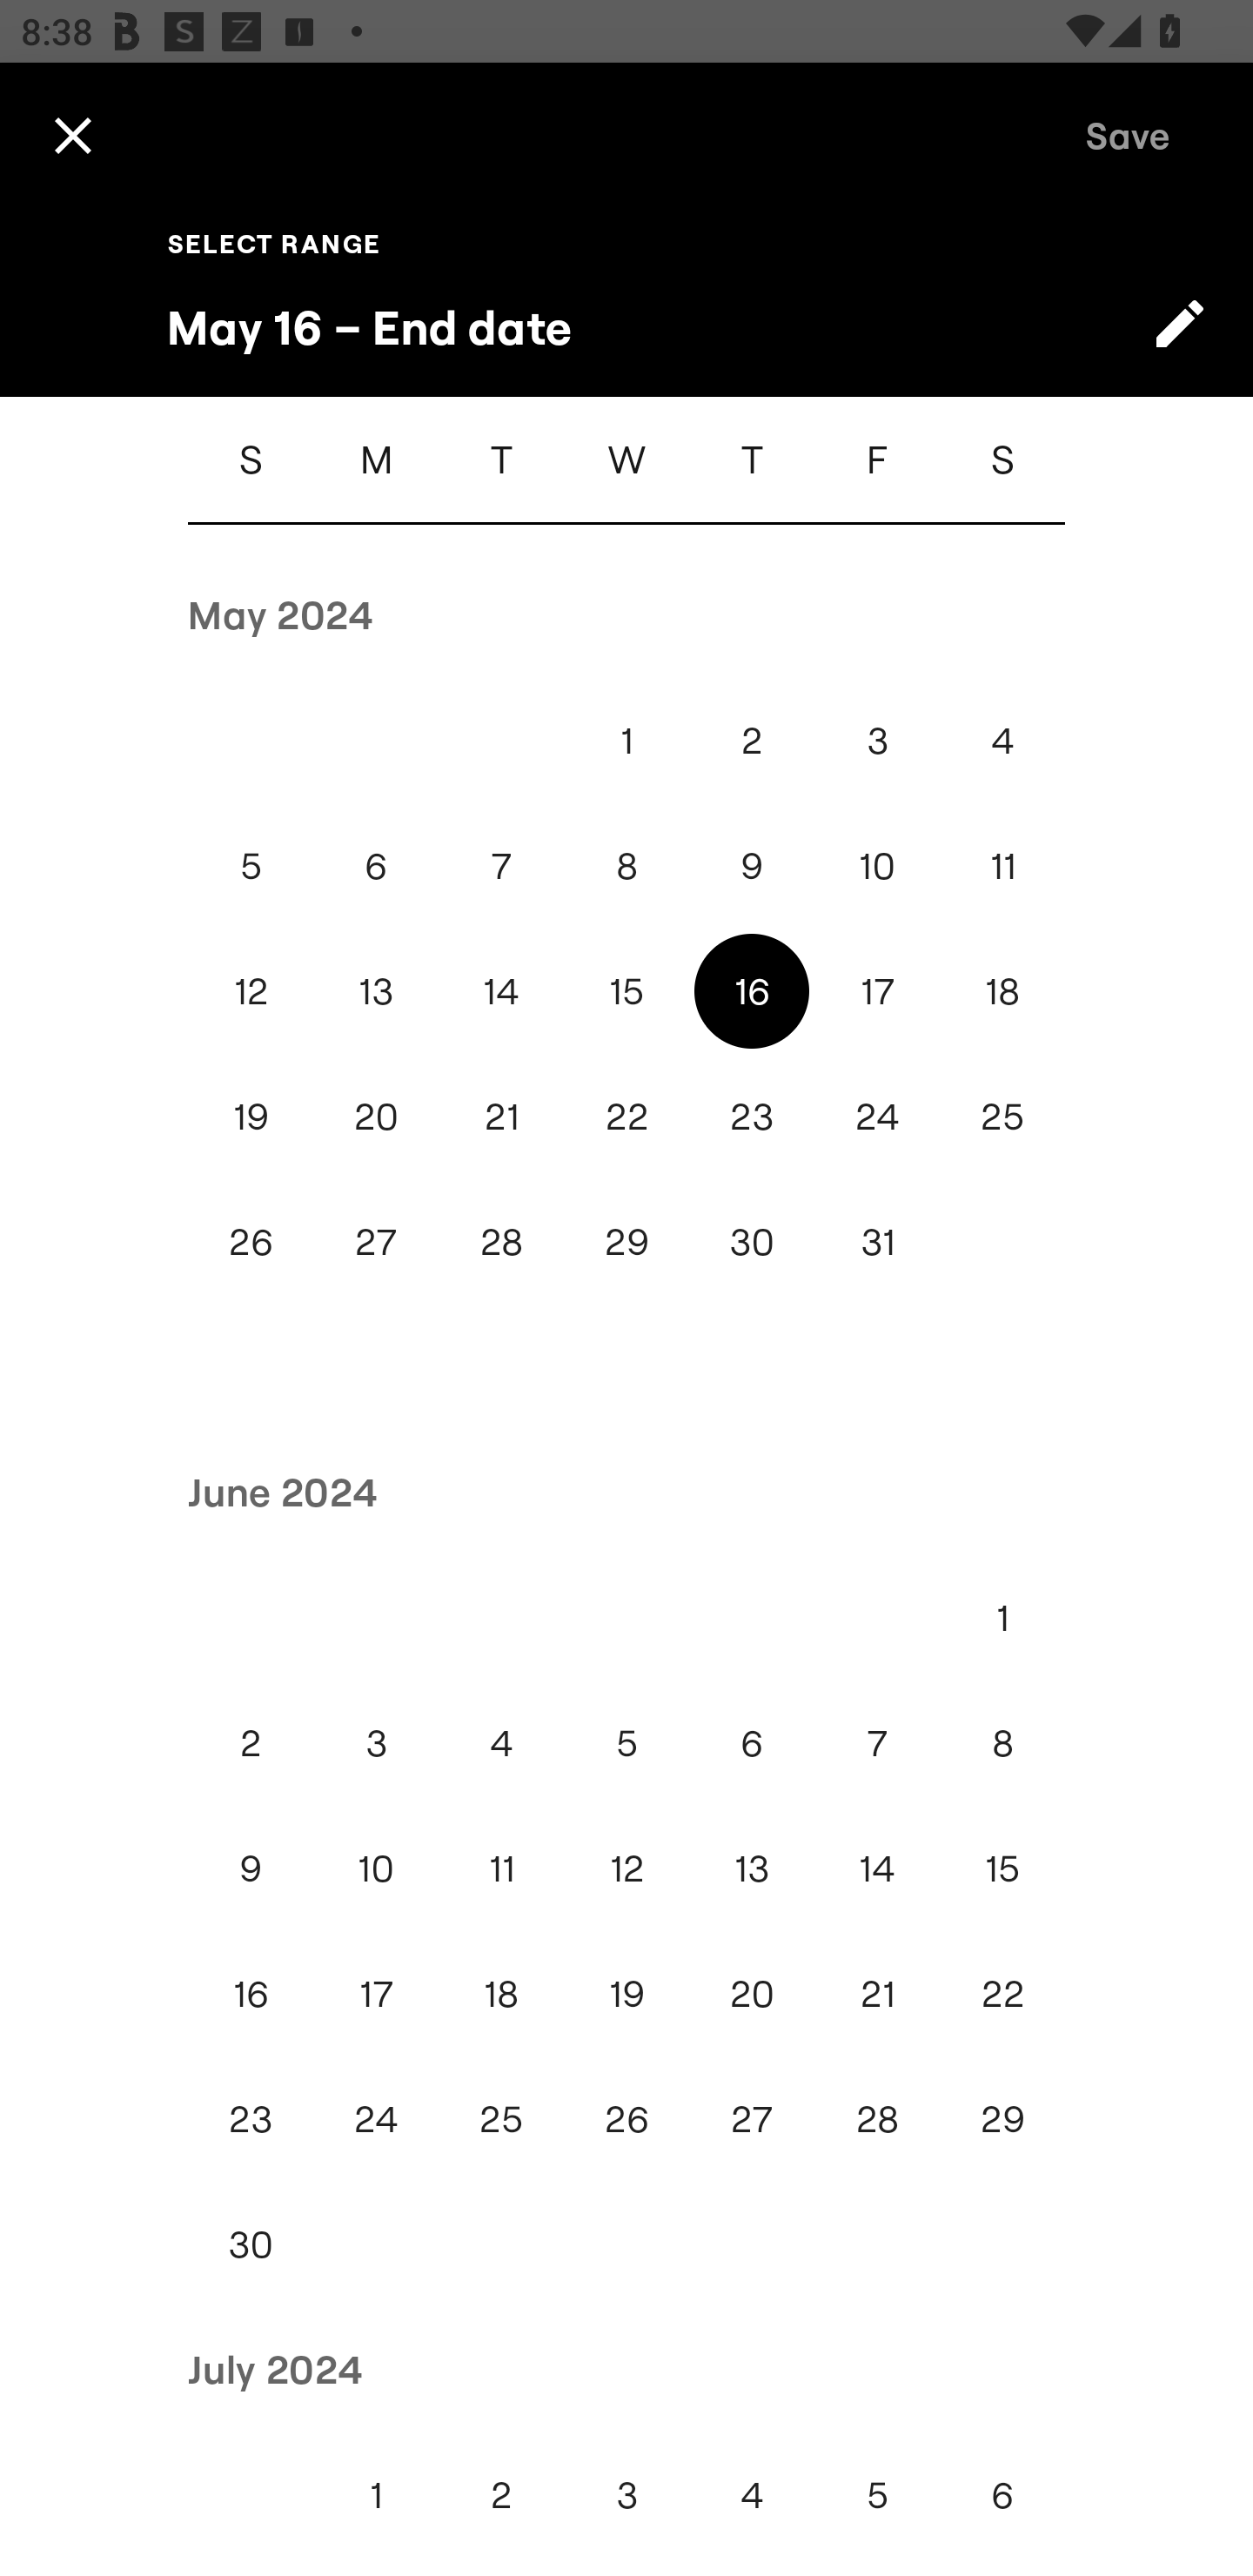 The image size is (1253, 2576). Describe the element at coordinates (251, 1994) in the screenshot. I see `16 Sun, Jun 16` at that location.